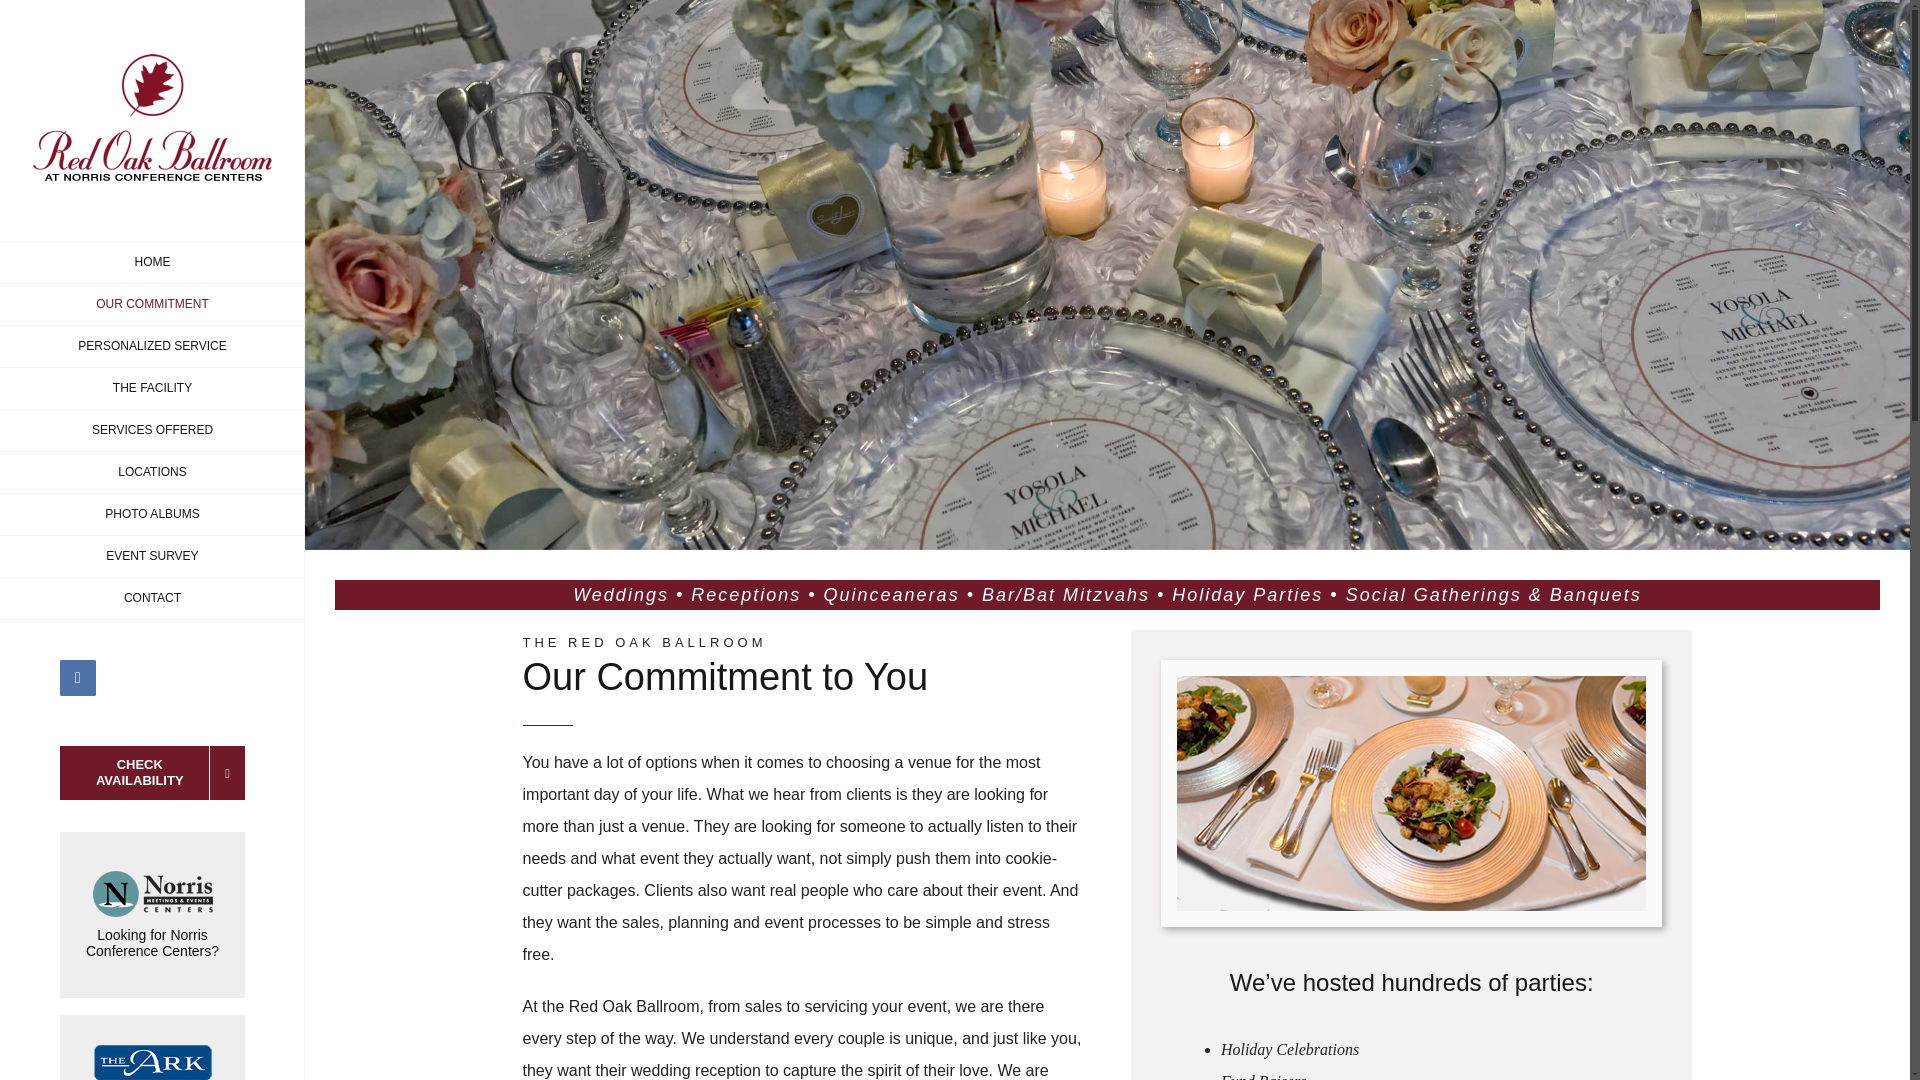  I want to click on EVENT SURVEY, so click(152, 556).